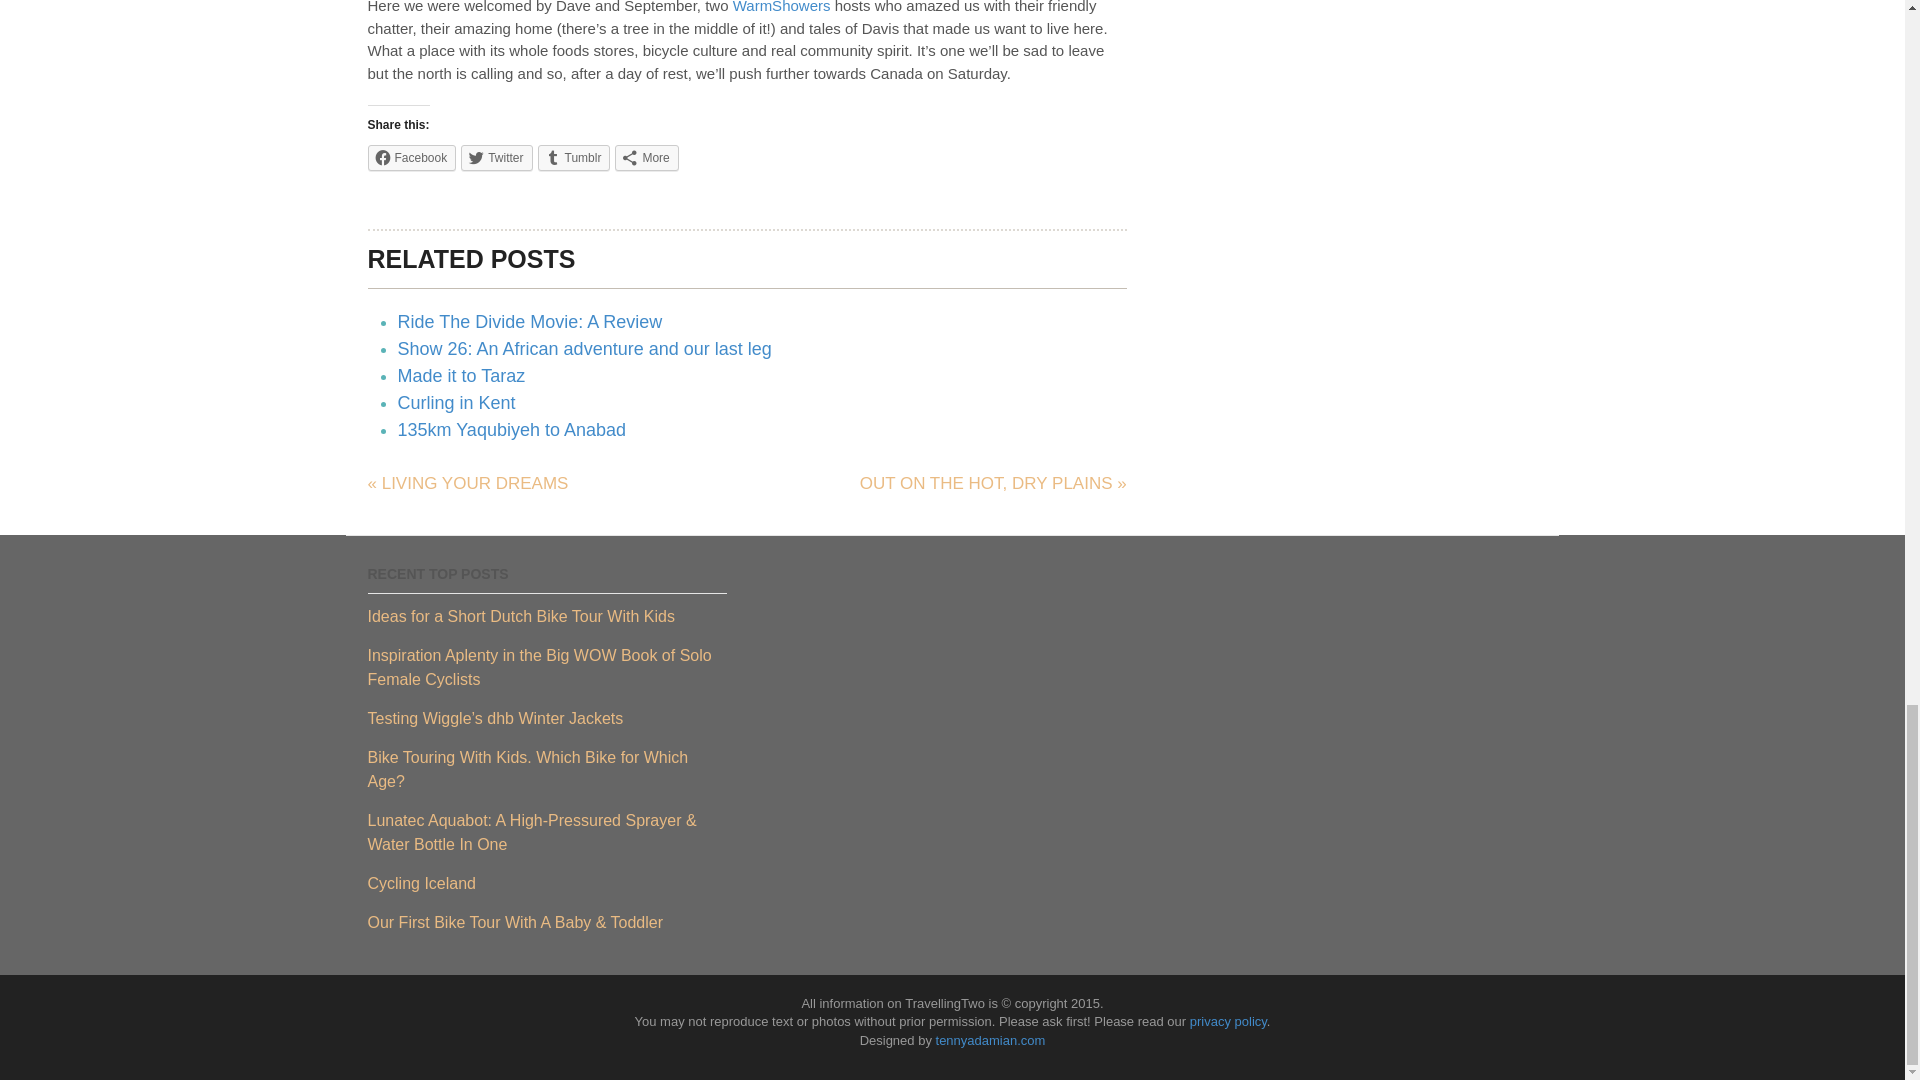 This screenshot has width=1920, height=1080. What do you see at coordinates (412, 157) in the screenshot?
I see `Click to share on Facebook` at bounding box center [412, 157].